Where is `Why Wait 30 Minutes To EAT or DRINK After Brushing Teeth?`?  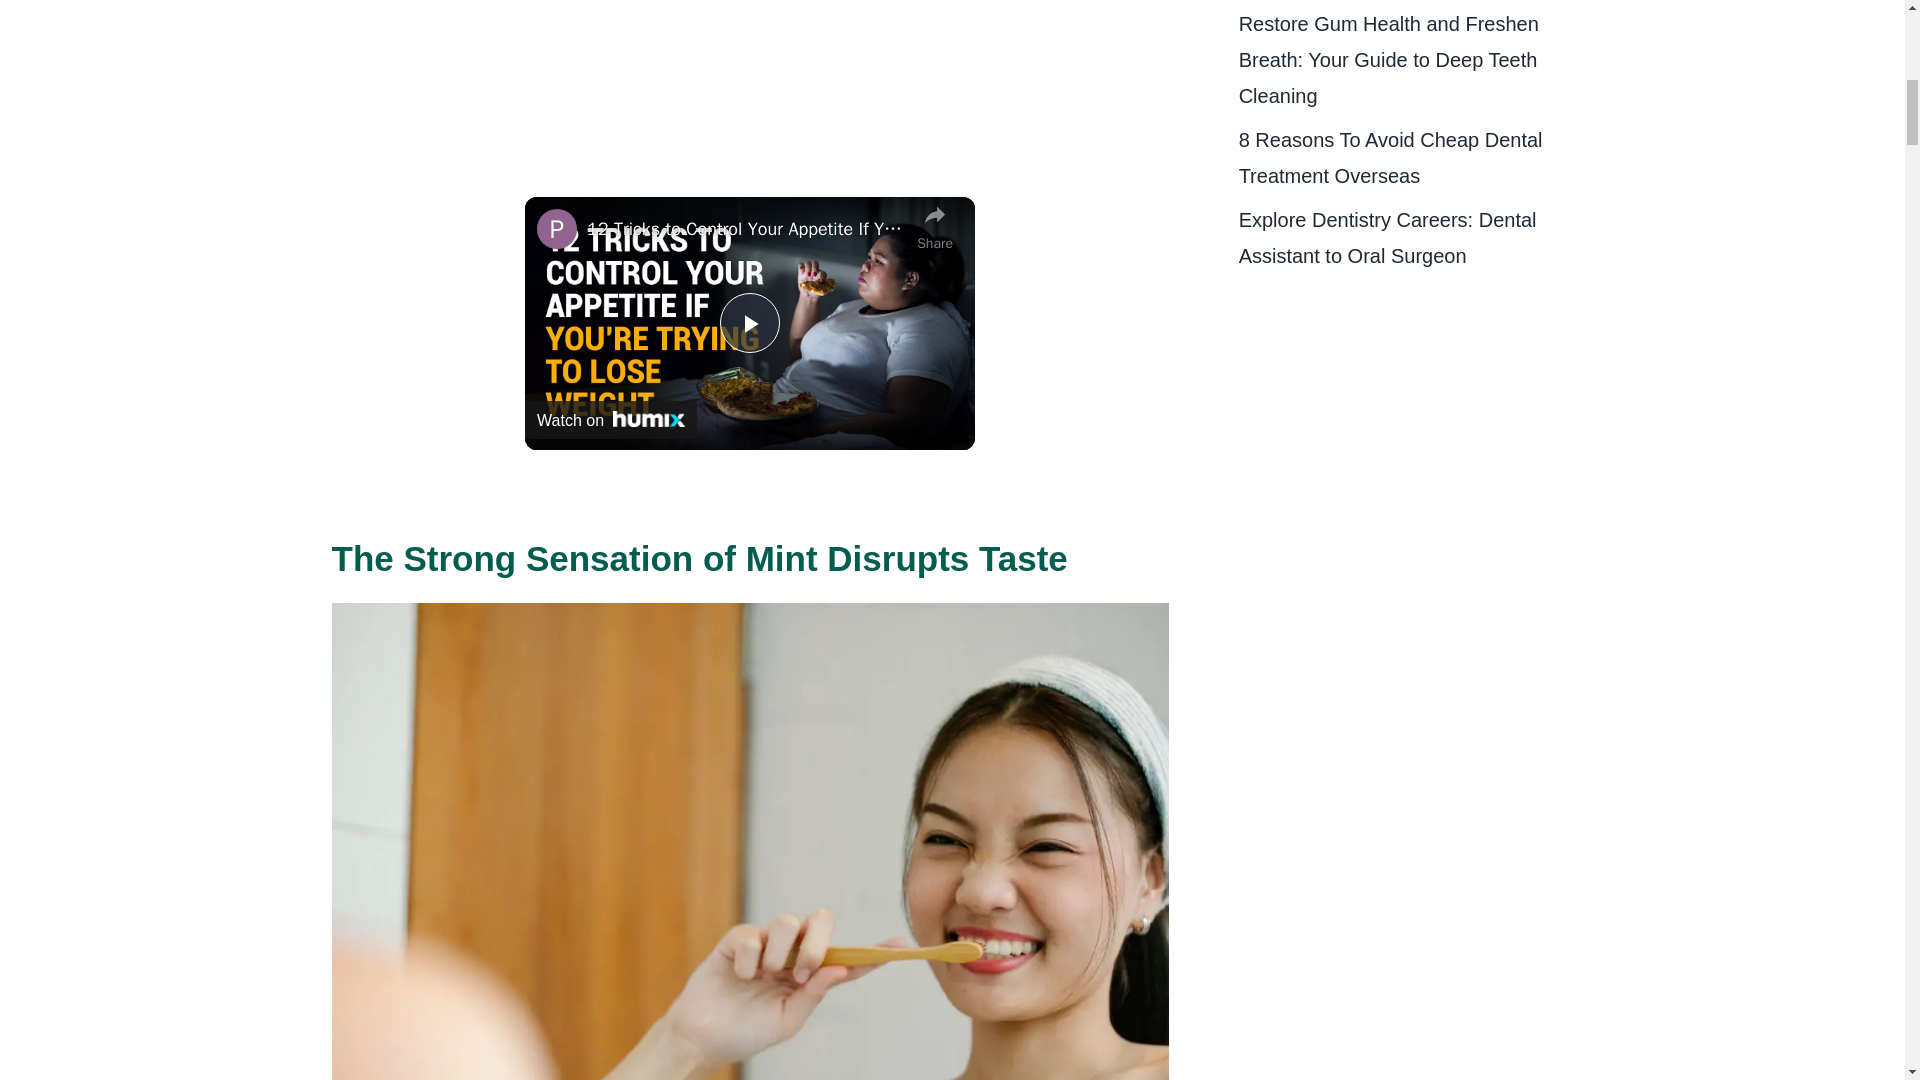
Why Wait 30 Minutes To EAT or DRINK After Brushing Teeth? is located at coordinates (692, 18).